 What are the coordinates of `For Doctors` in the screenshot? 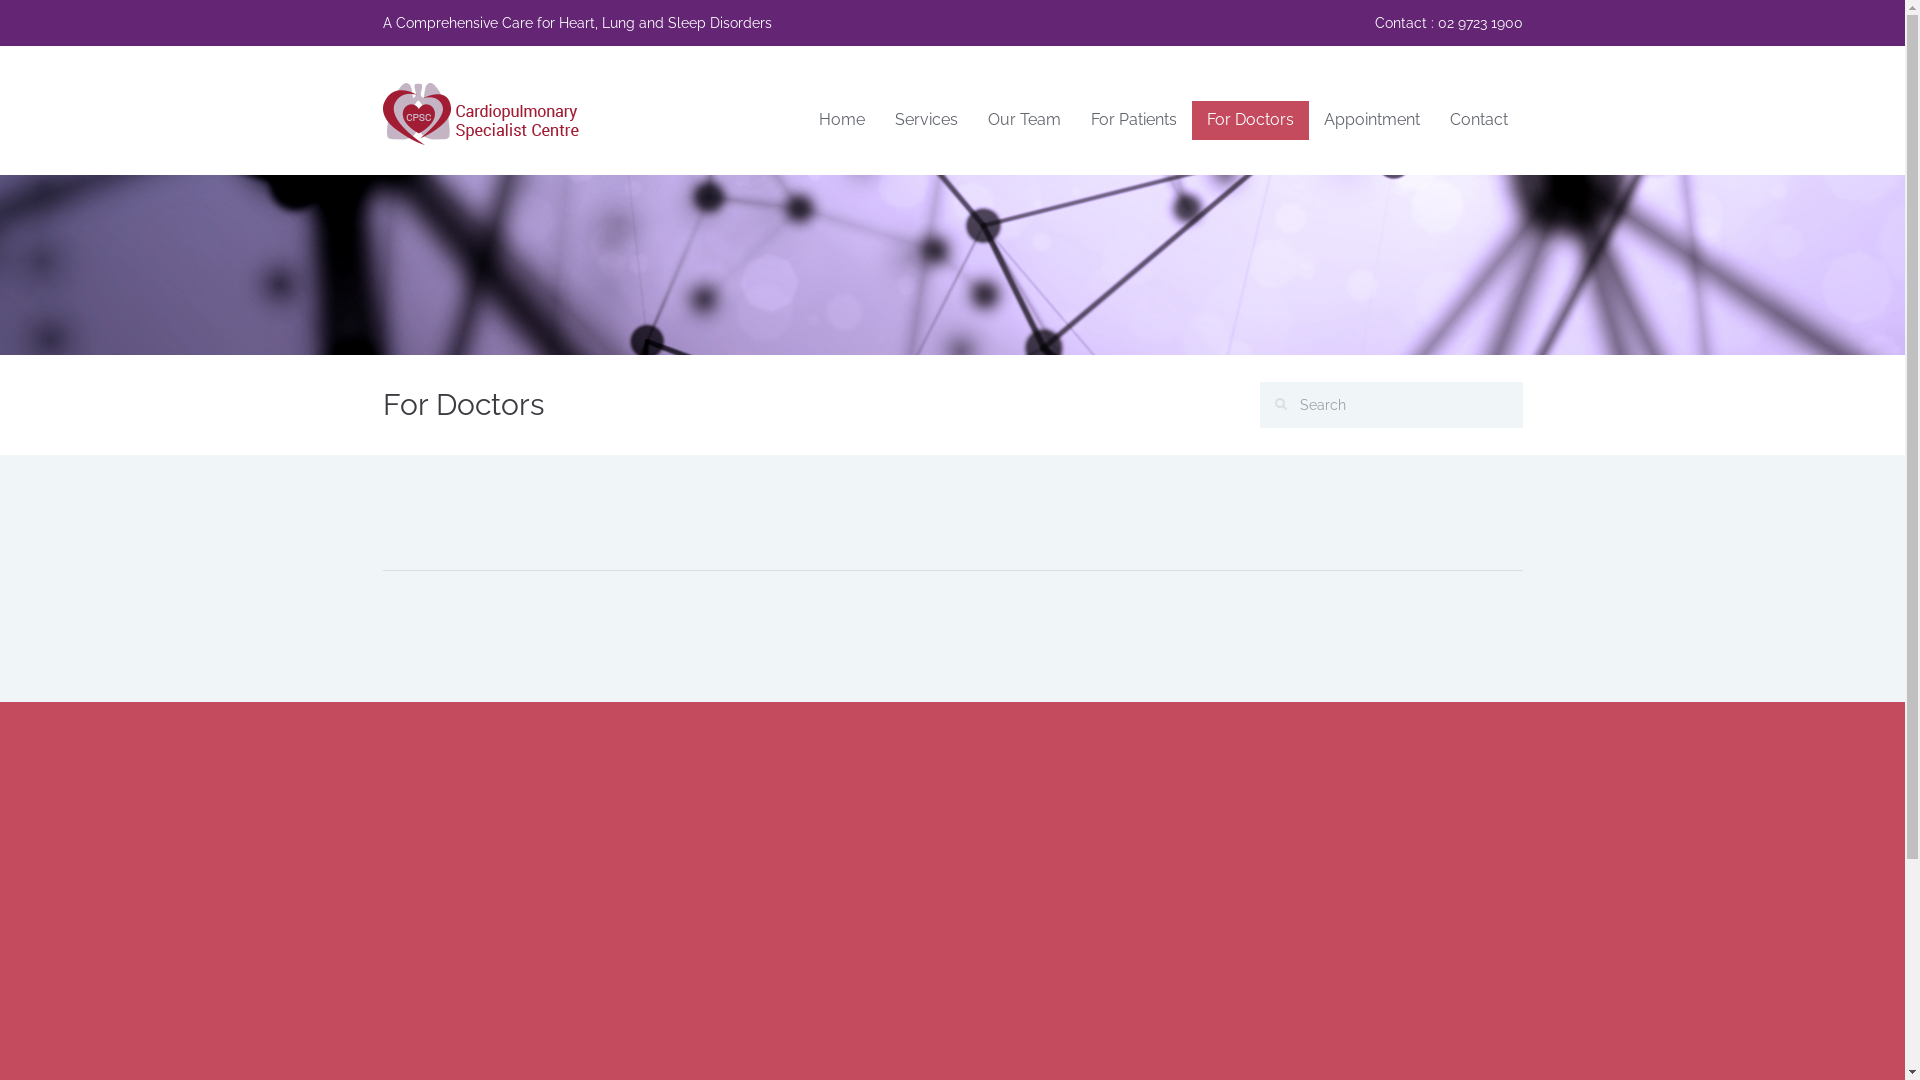 It's located at (1250, 120).